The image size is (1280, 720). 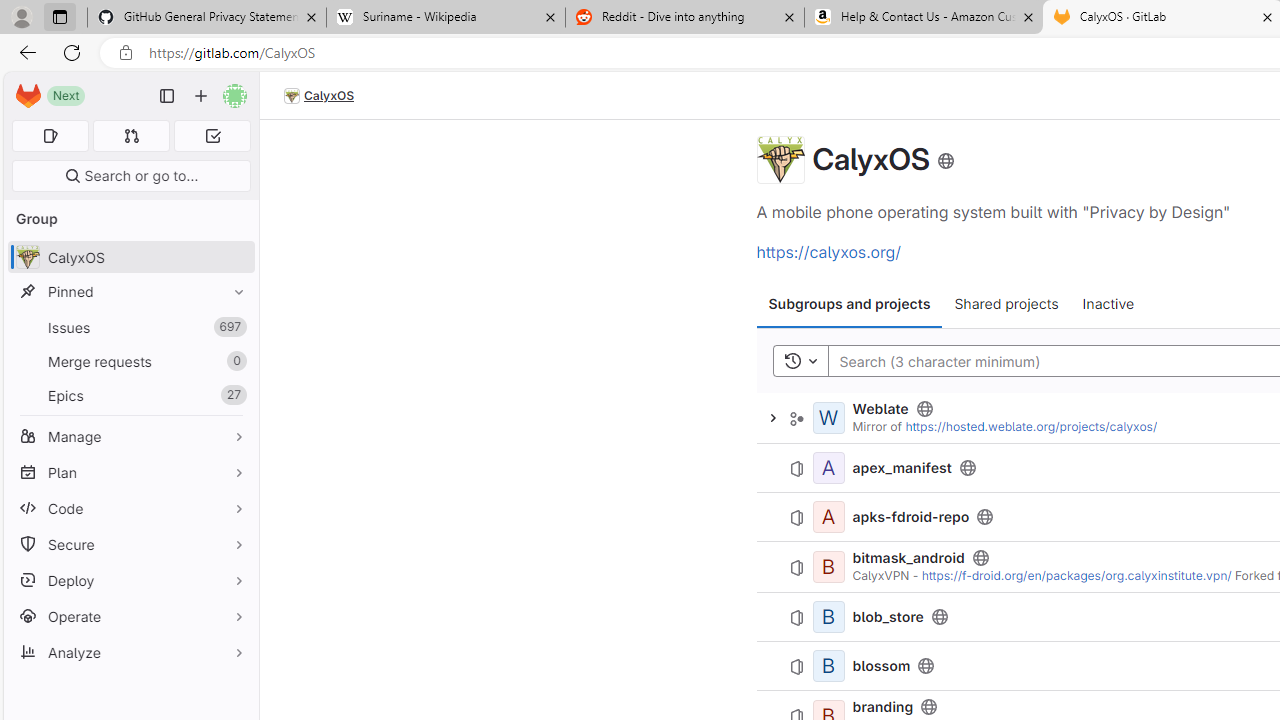 What do you see at coordinates (167, 96) in the screenshot?
I see `Primary navigation sidebar` at bounding box center [167, 96].